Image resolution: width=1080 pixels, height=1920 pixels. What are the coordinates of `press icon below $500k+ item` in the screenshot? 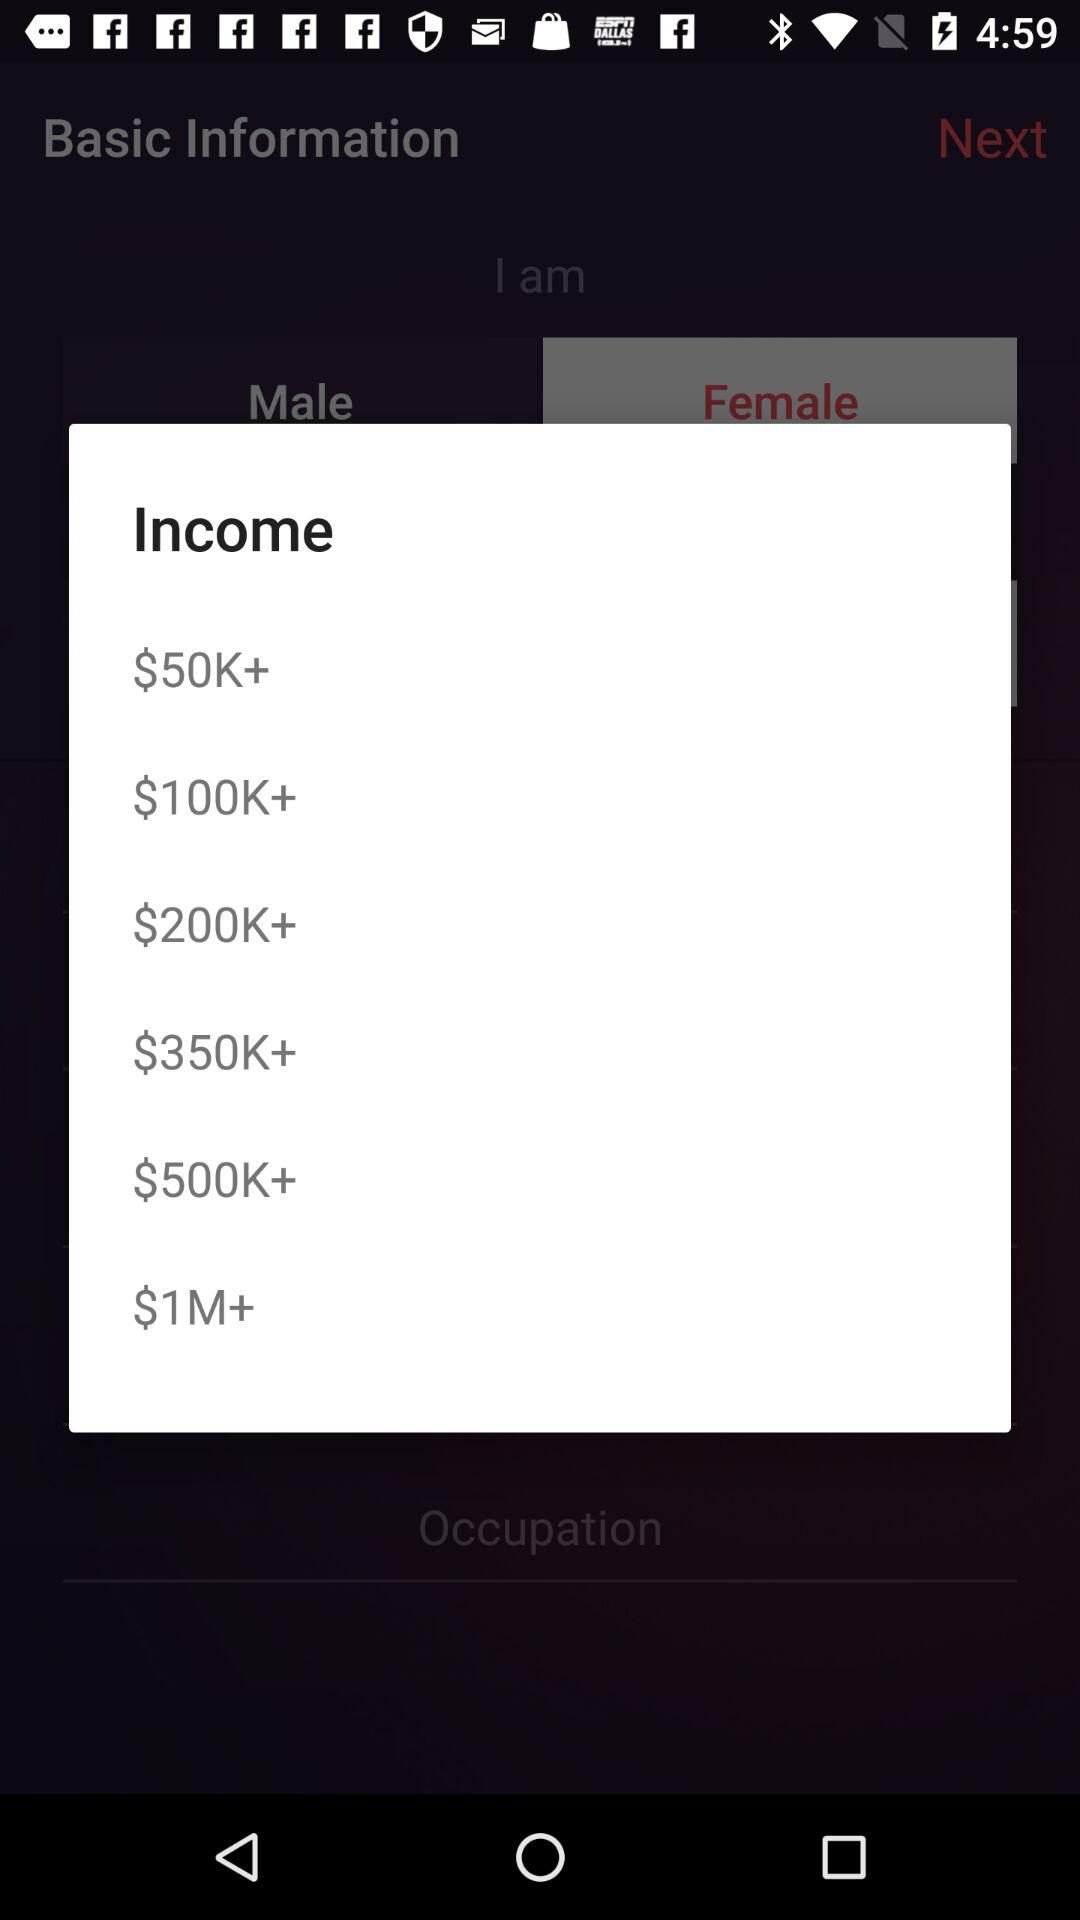 It's located at (193, 1306).